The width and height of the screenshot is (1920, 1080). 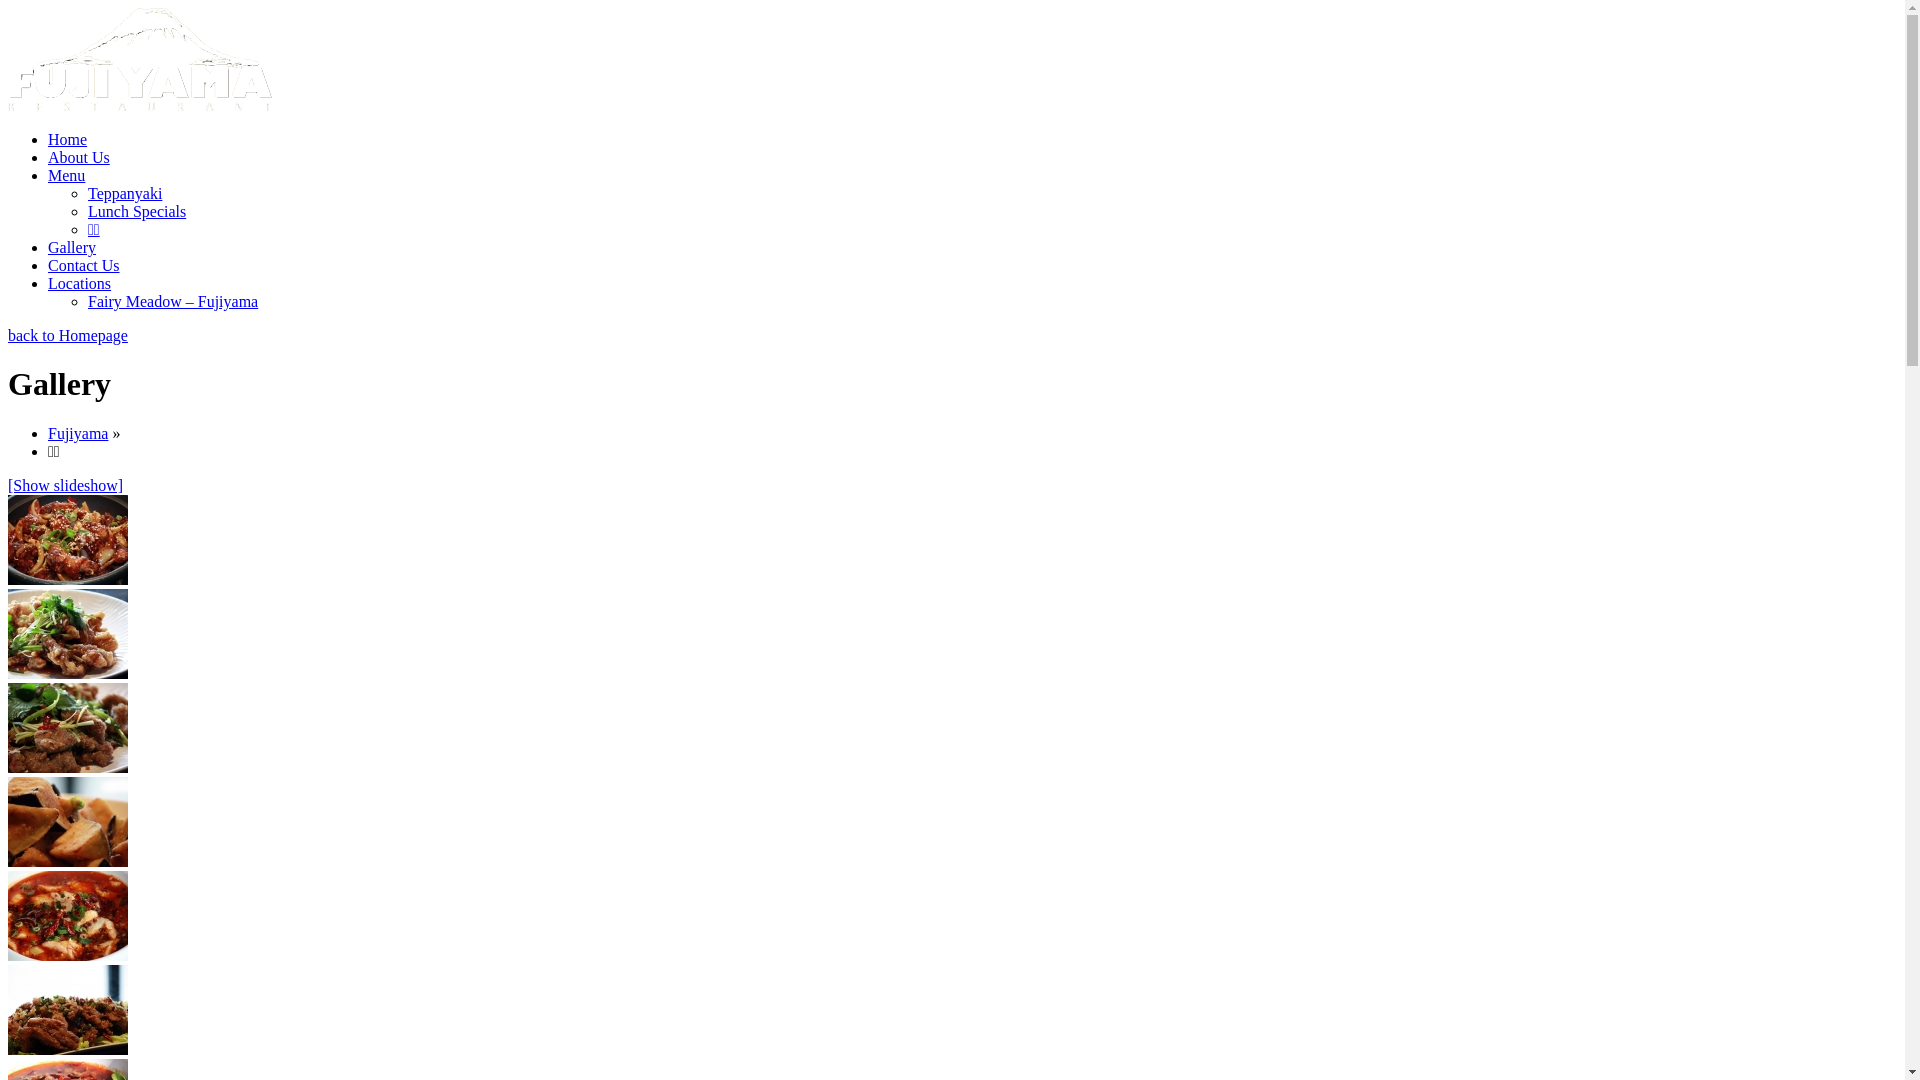 What do you see at coordinates (84, 266) in the screenshot?
I see `Contact Us` at bounding box center [84, 266].